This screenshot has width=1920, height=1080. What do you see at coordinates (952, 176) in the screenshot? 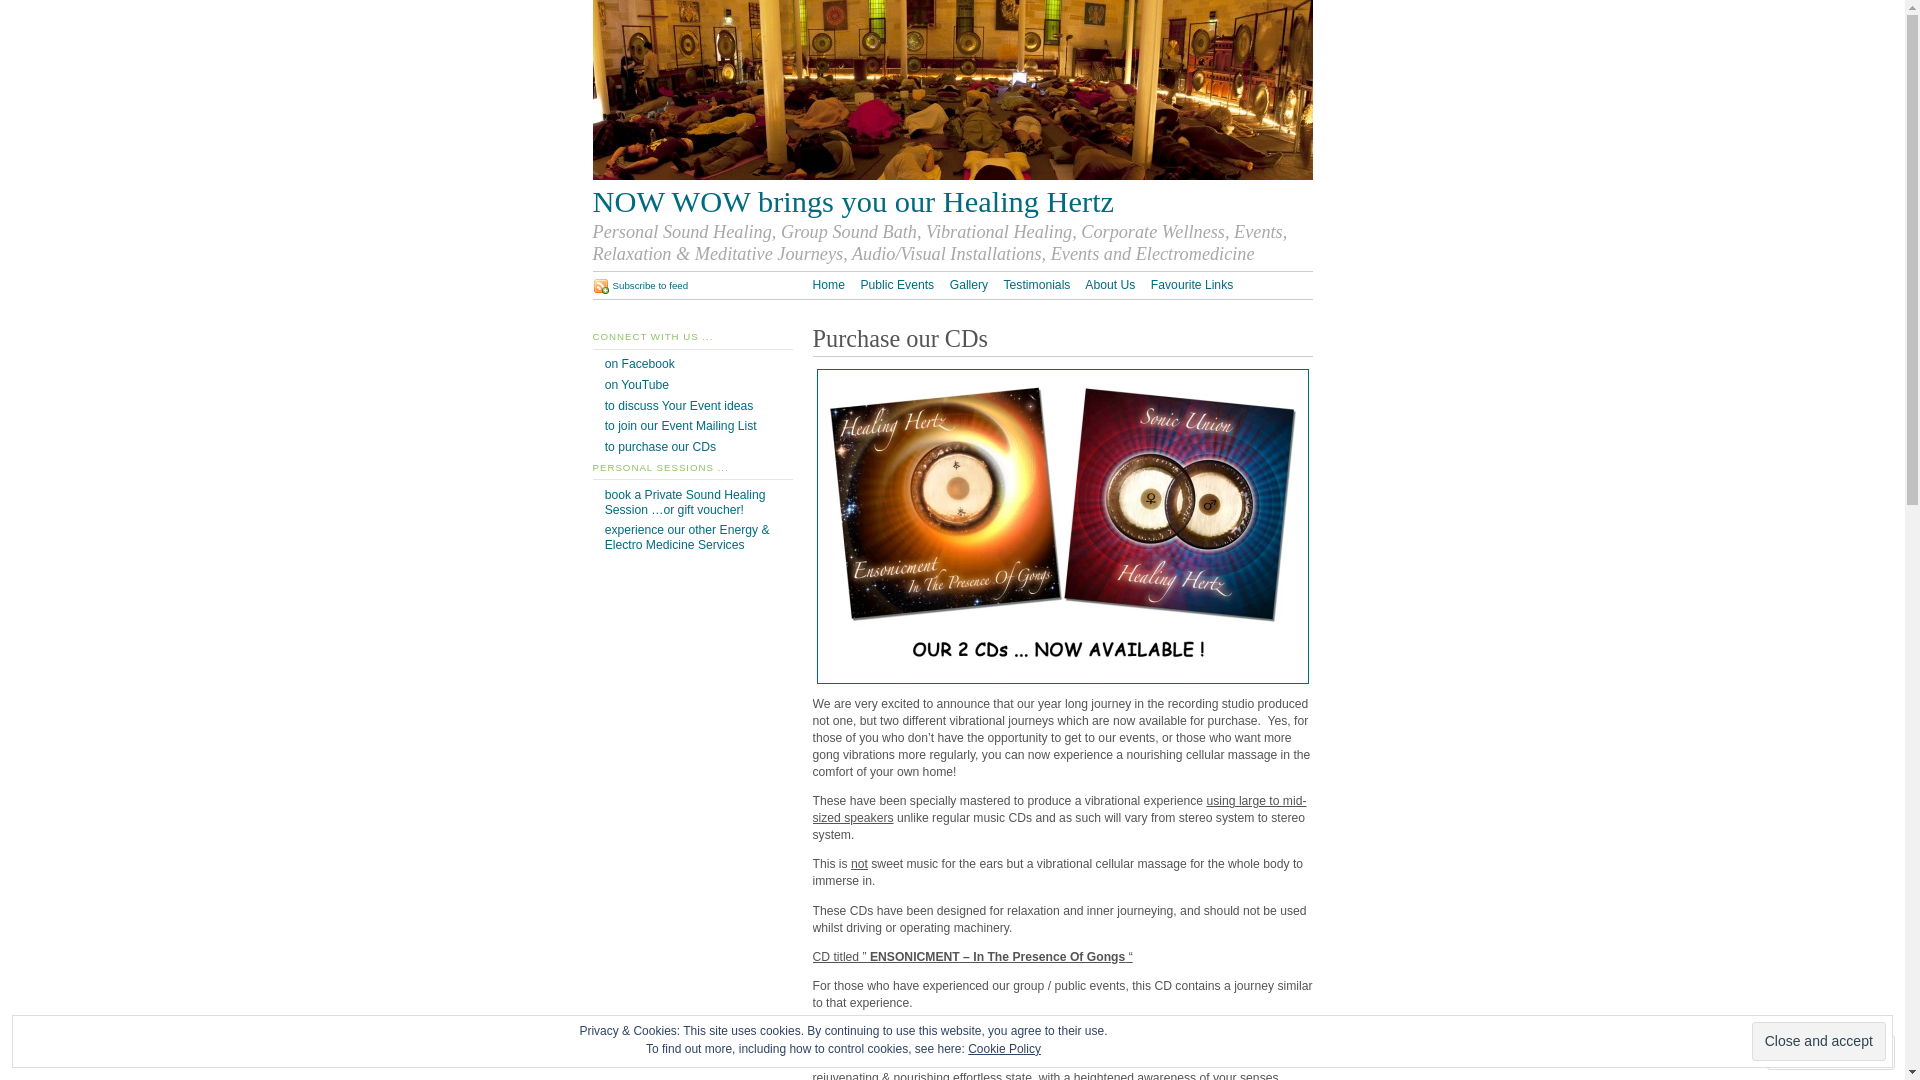
I see `Return to front page` at bounding box center [952, 176].